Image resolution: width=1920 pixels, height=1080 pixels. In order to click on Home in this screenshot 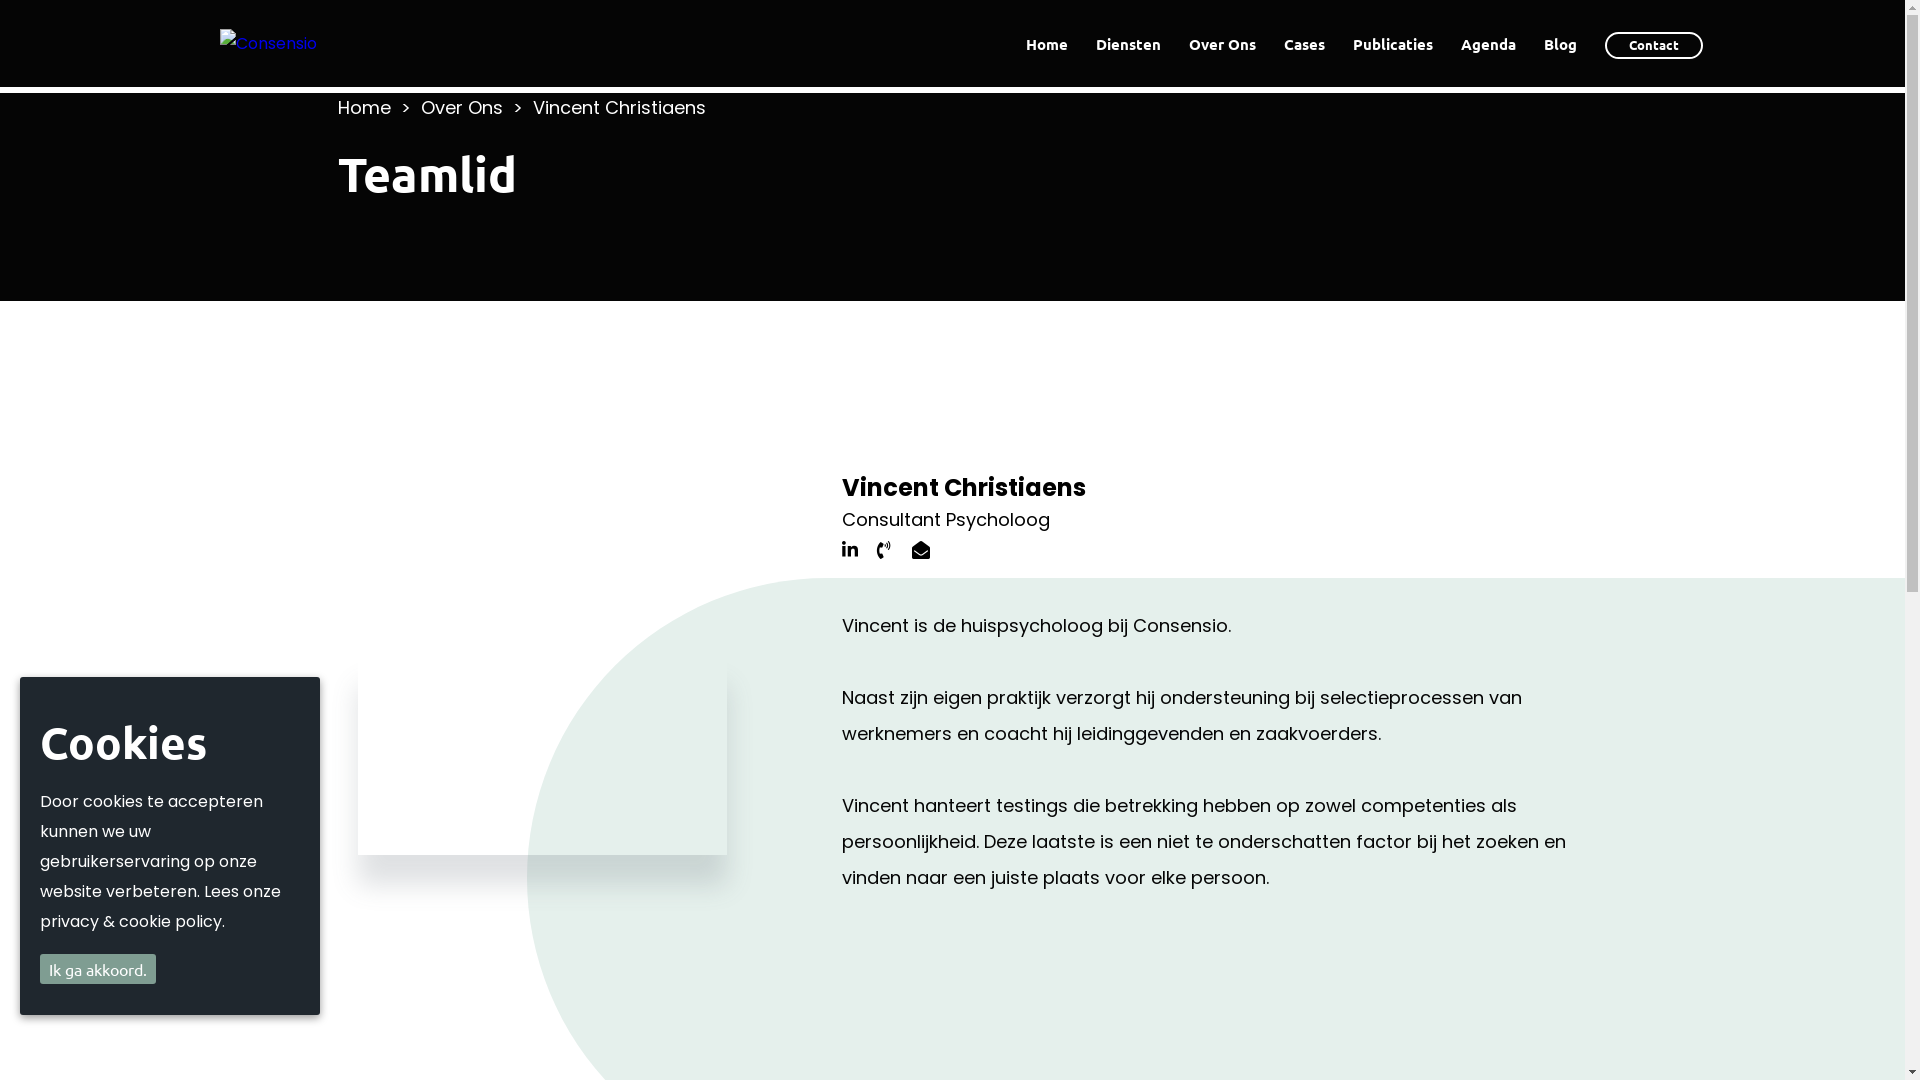, I will do `click(1047, 43)`.